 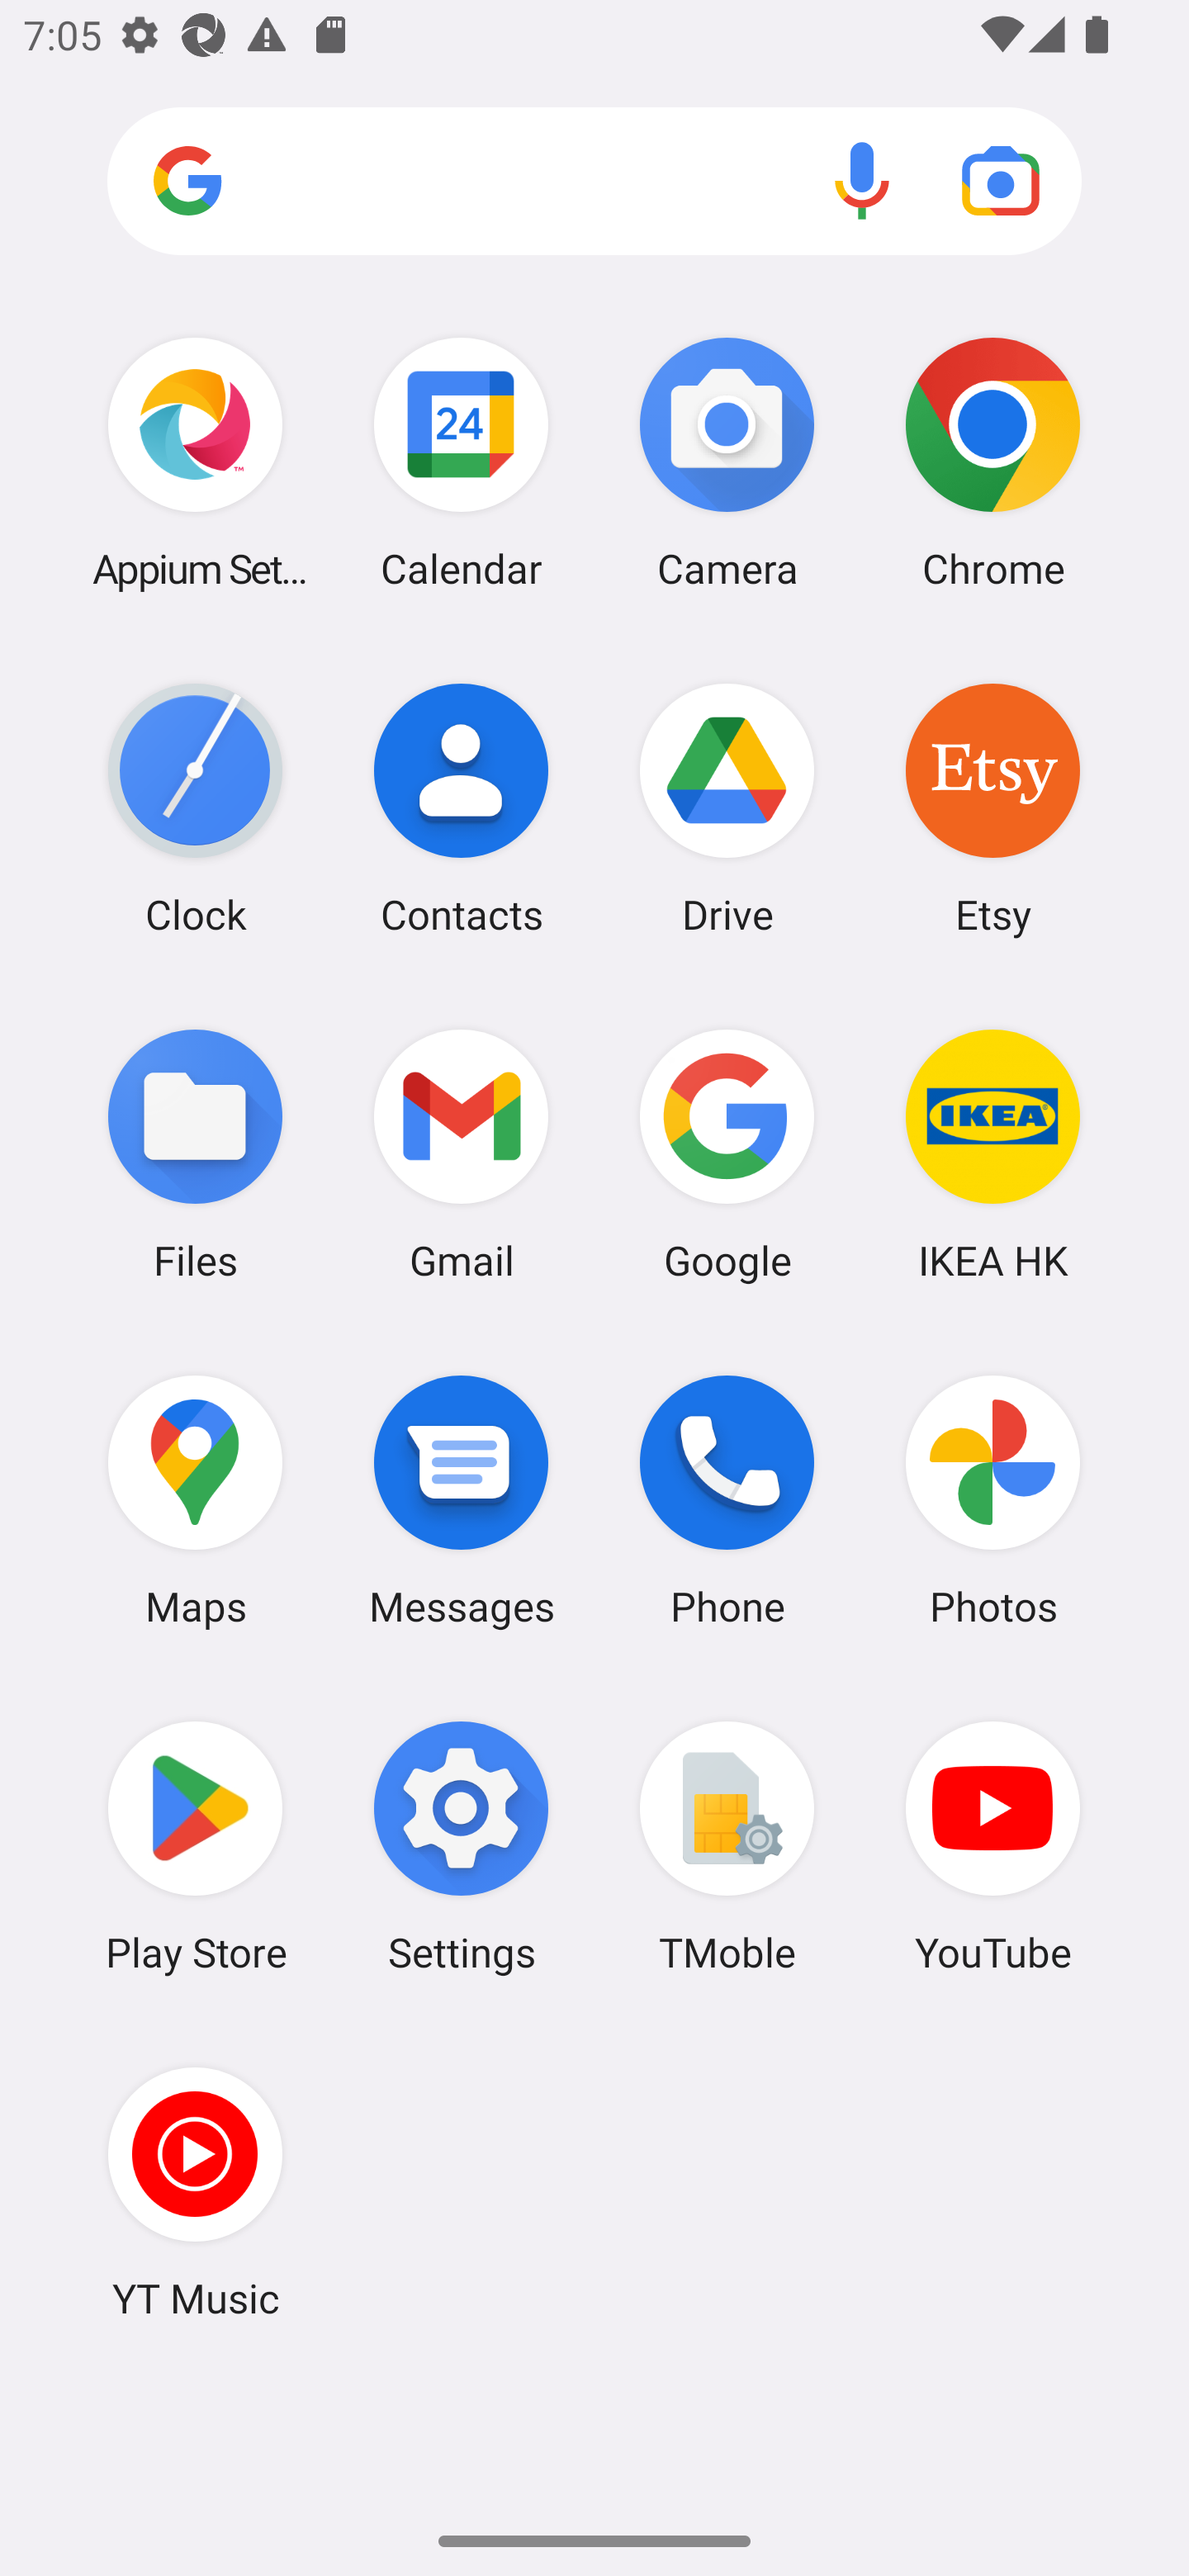 What do you see at coordinates (992, 462) in the screenshot?
I see `Chrome` at bounding box center [992, 462].